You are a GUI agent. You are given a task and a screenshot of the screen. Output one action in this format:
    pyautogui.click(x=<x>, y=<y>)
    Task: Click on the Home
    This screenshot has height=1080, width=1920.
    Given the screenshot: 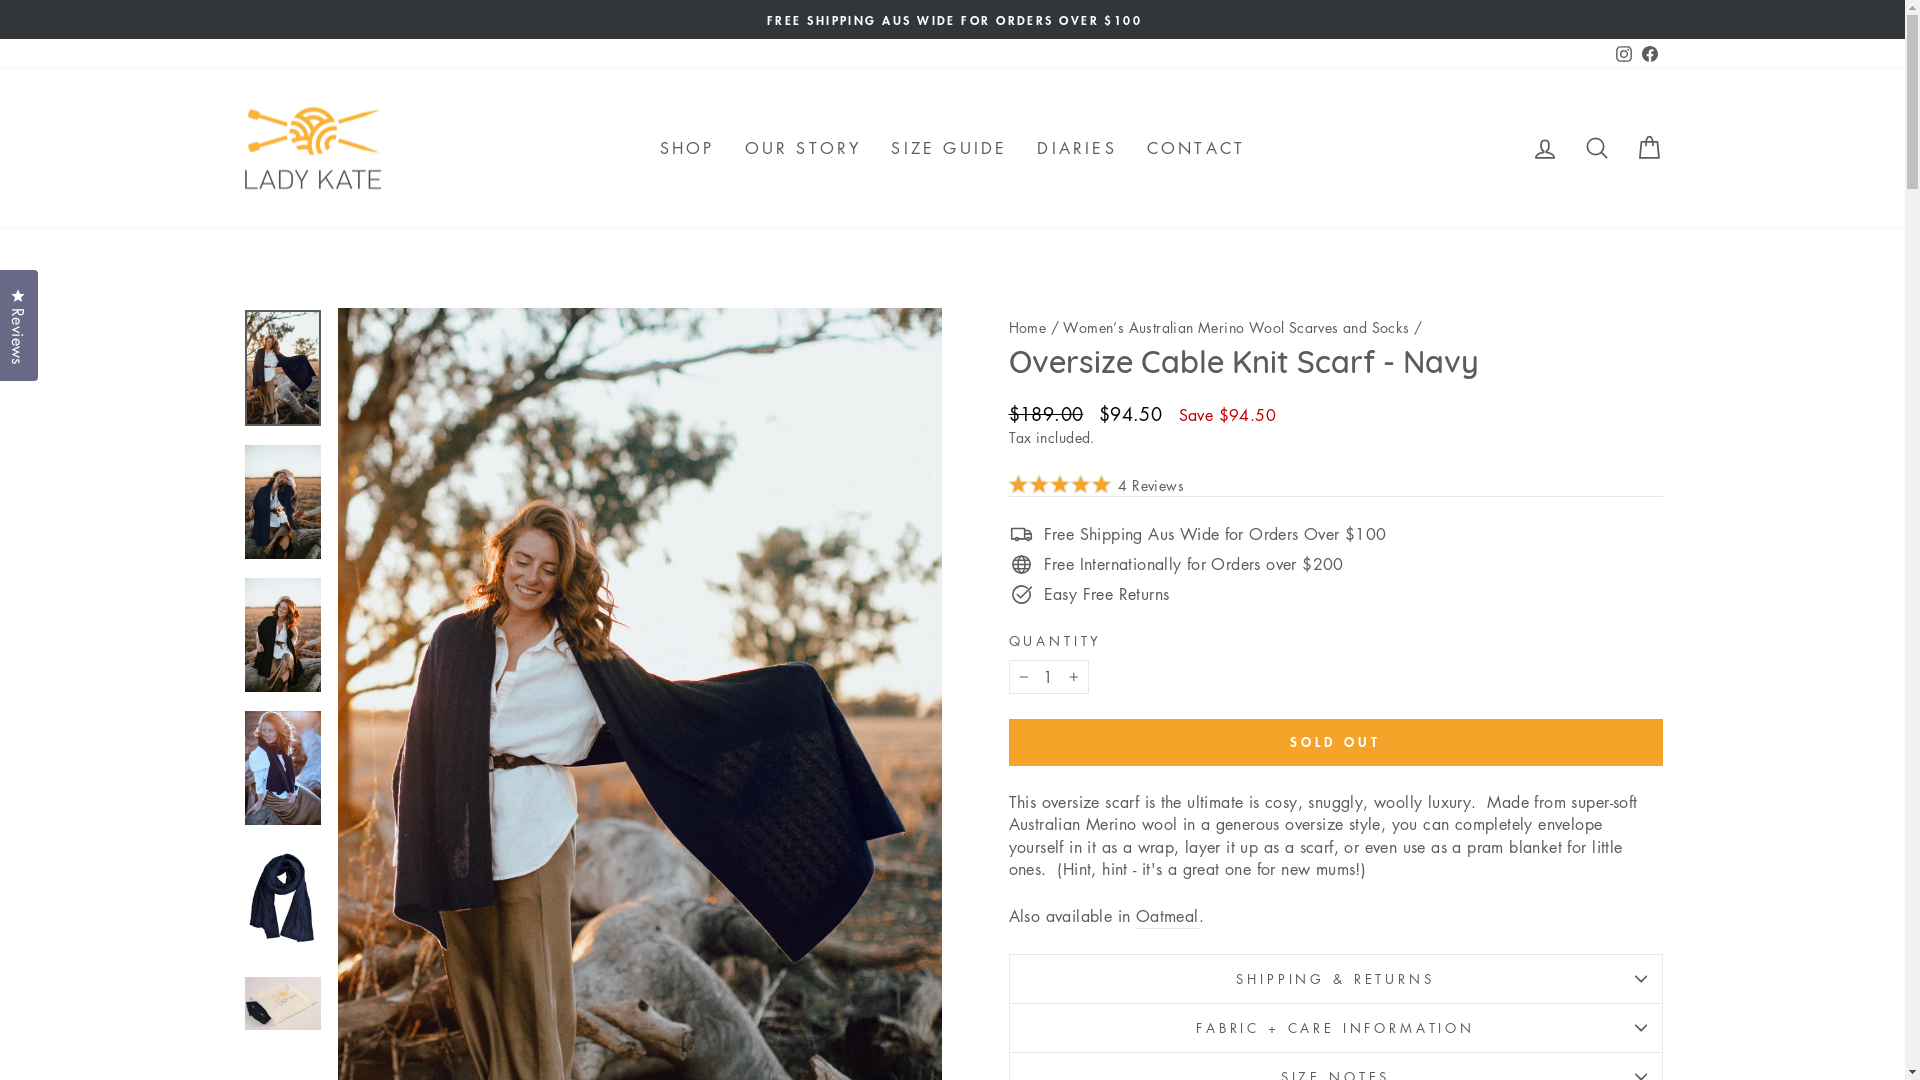 What is the action you would take?
    pyautogui.click(x=1027, y=327)
    